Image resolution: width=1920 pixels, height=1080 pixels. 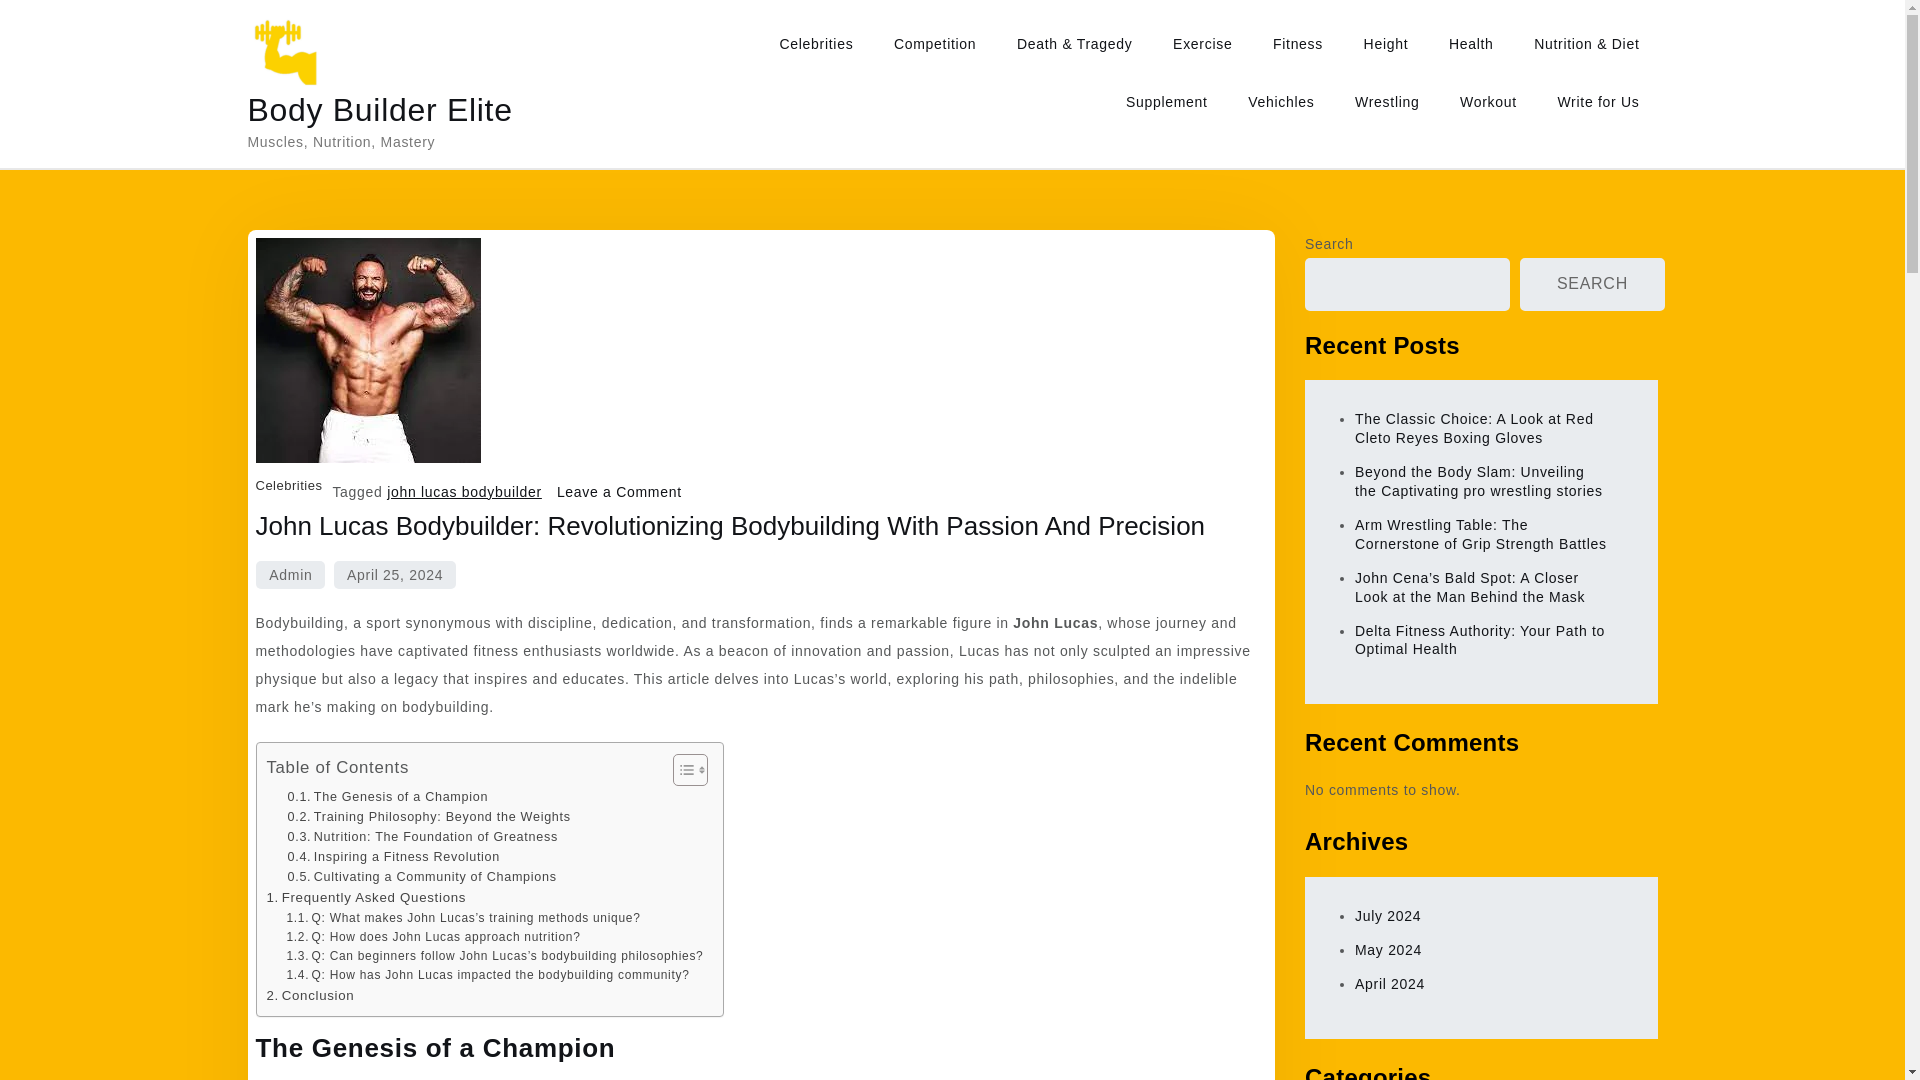 What do you see at coordinates (366, 897) in the screenshot?
I see `Frequently Asked Questions` at bounding box center [366, 897].